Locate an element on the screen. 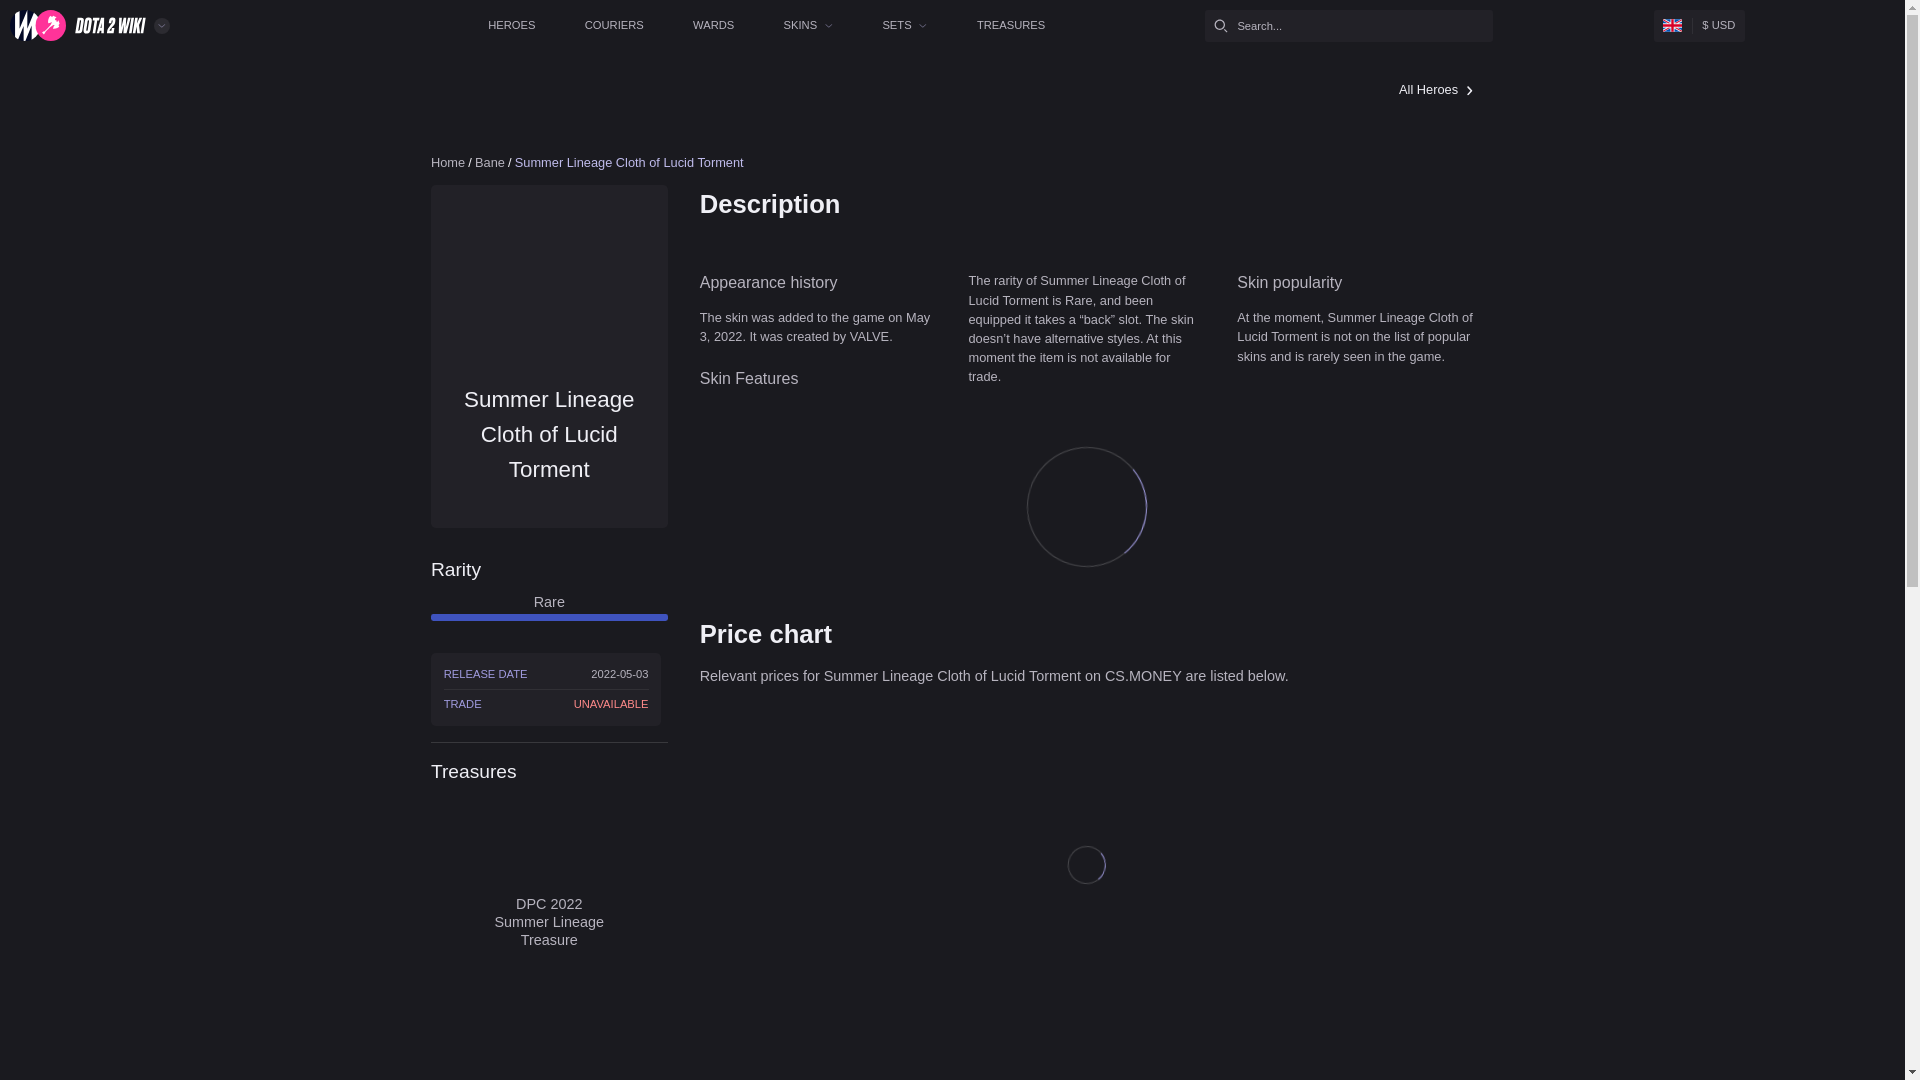  Home is located at coordinates (560, 202).